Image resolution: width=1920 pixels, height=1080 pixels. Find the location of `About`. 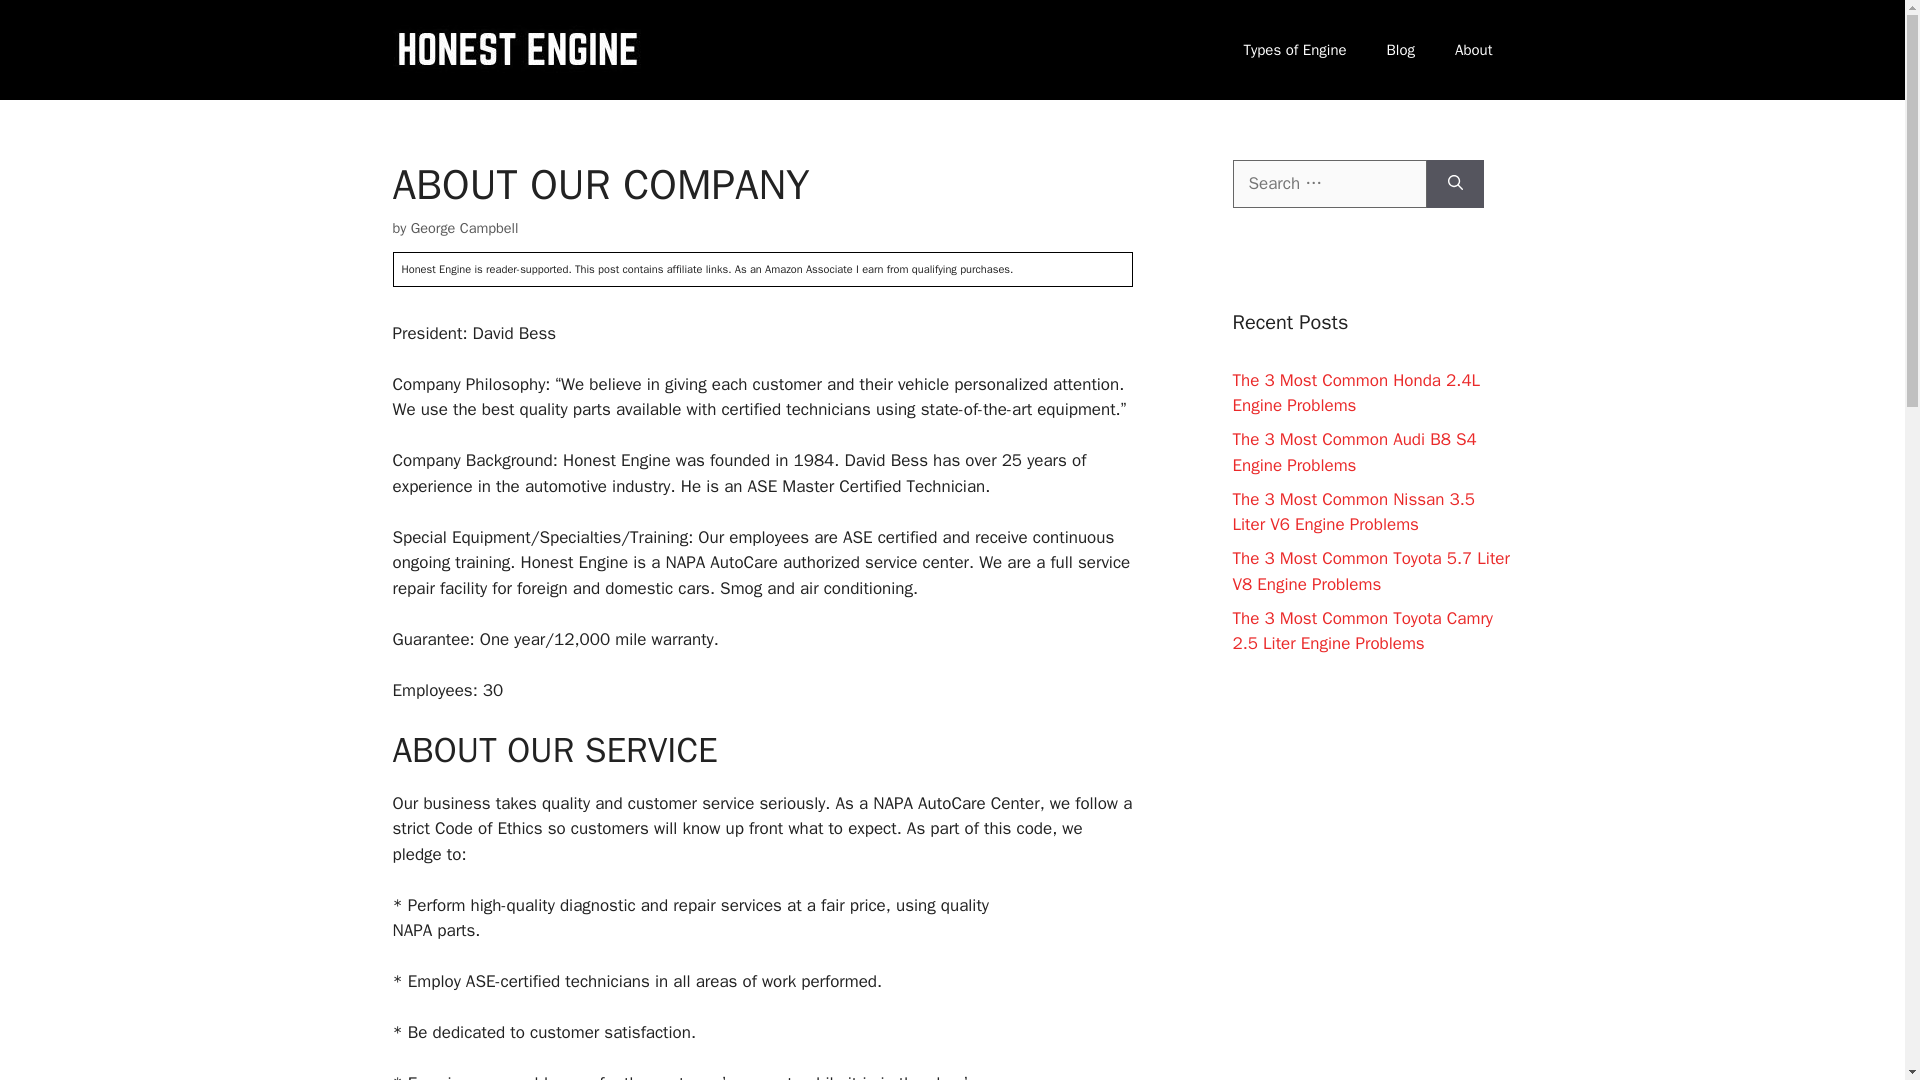

About is located at coordinates (1473, 50).